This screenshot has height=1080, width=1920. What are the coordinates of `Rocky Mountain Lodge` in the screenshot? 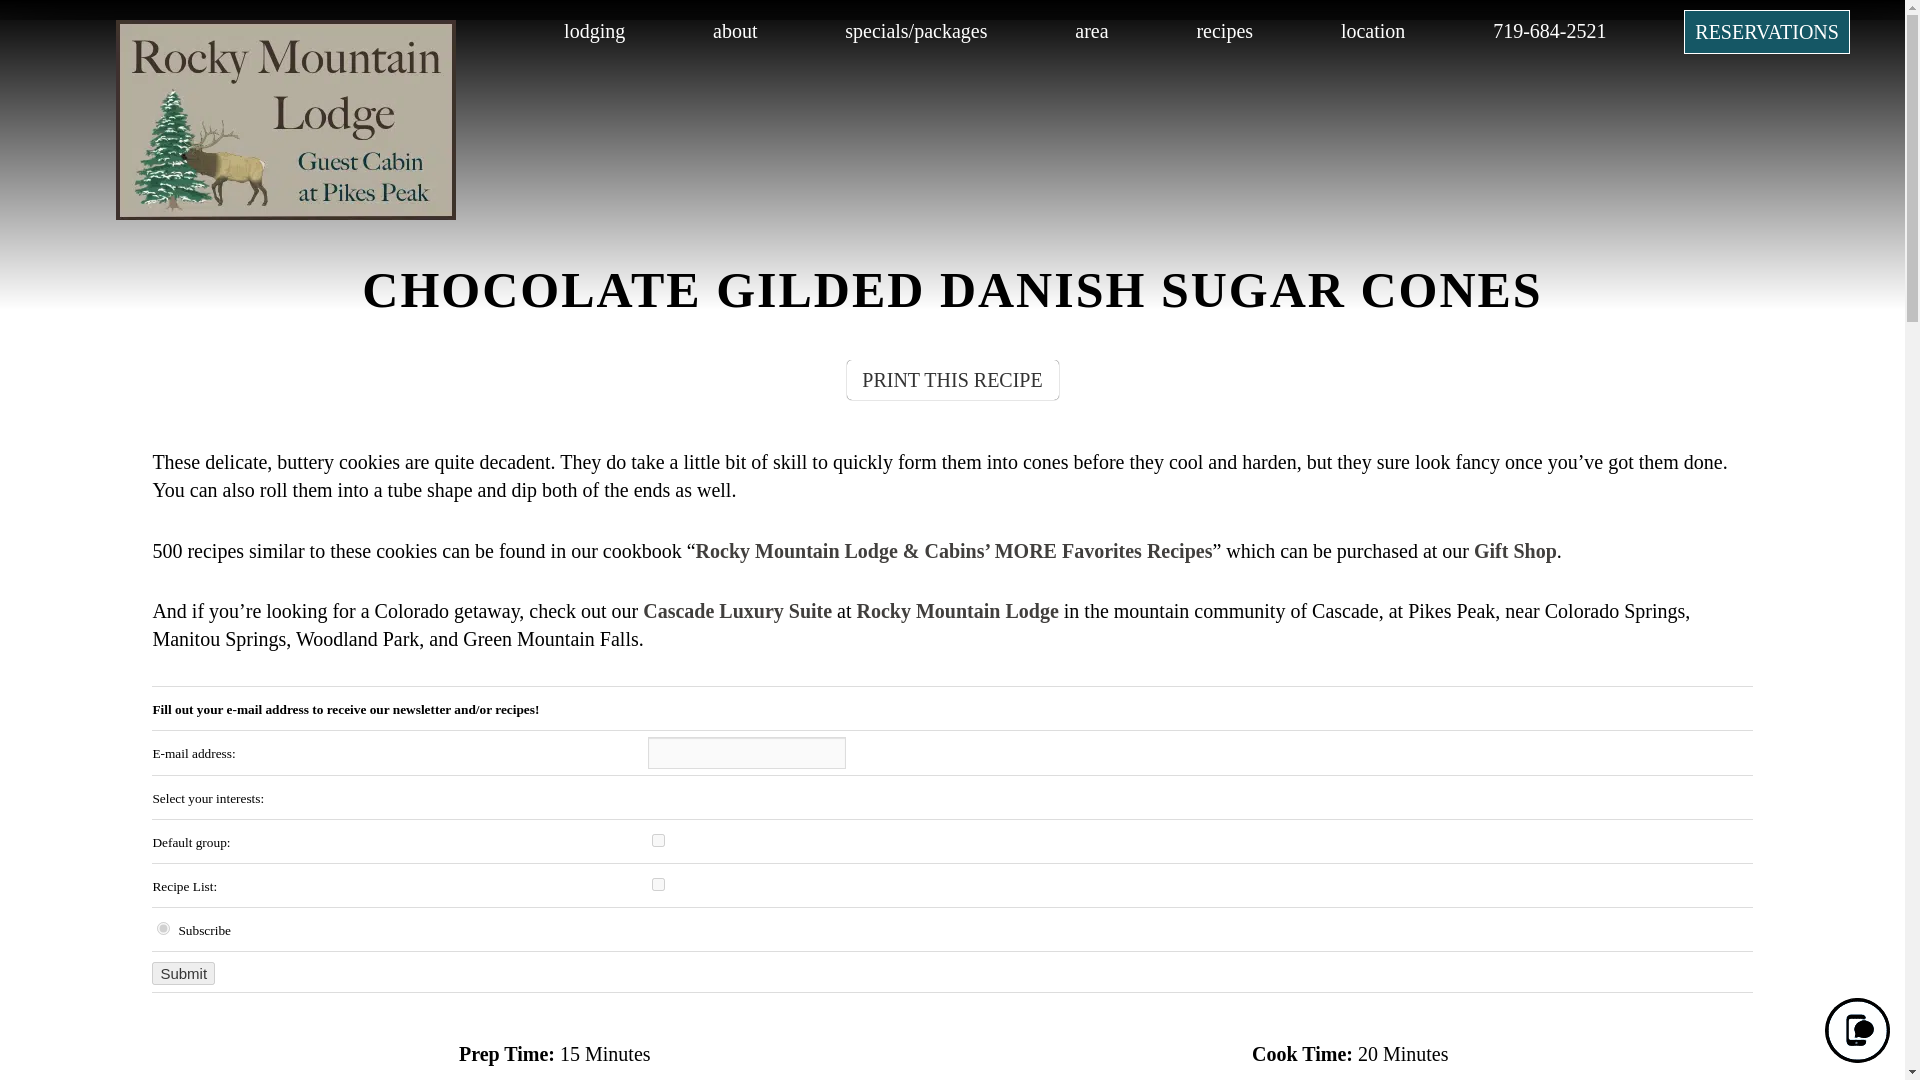 It's located at (286, 212).